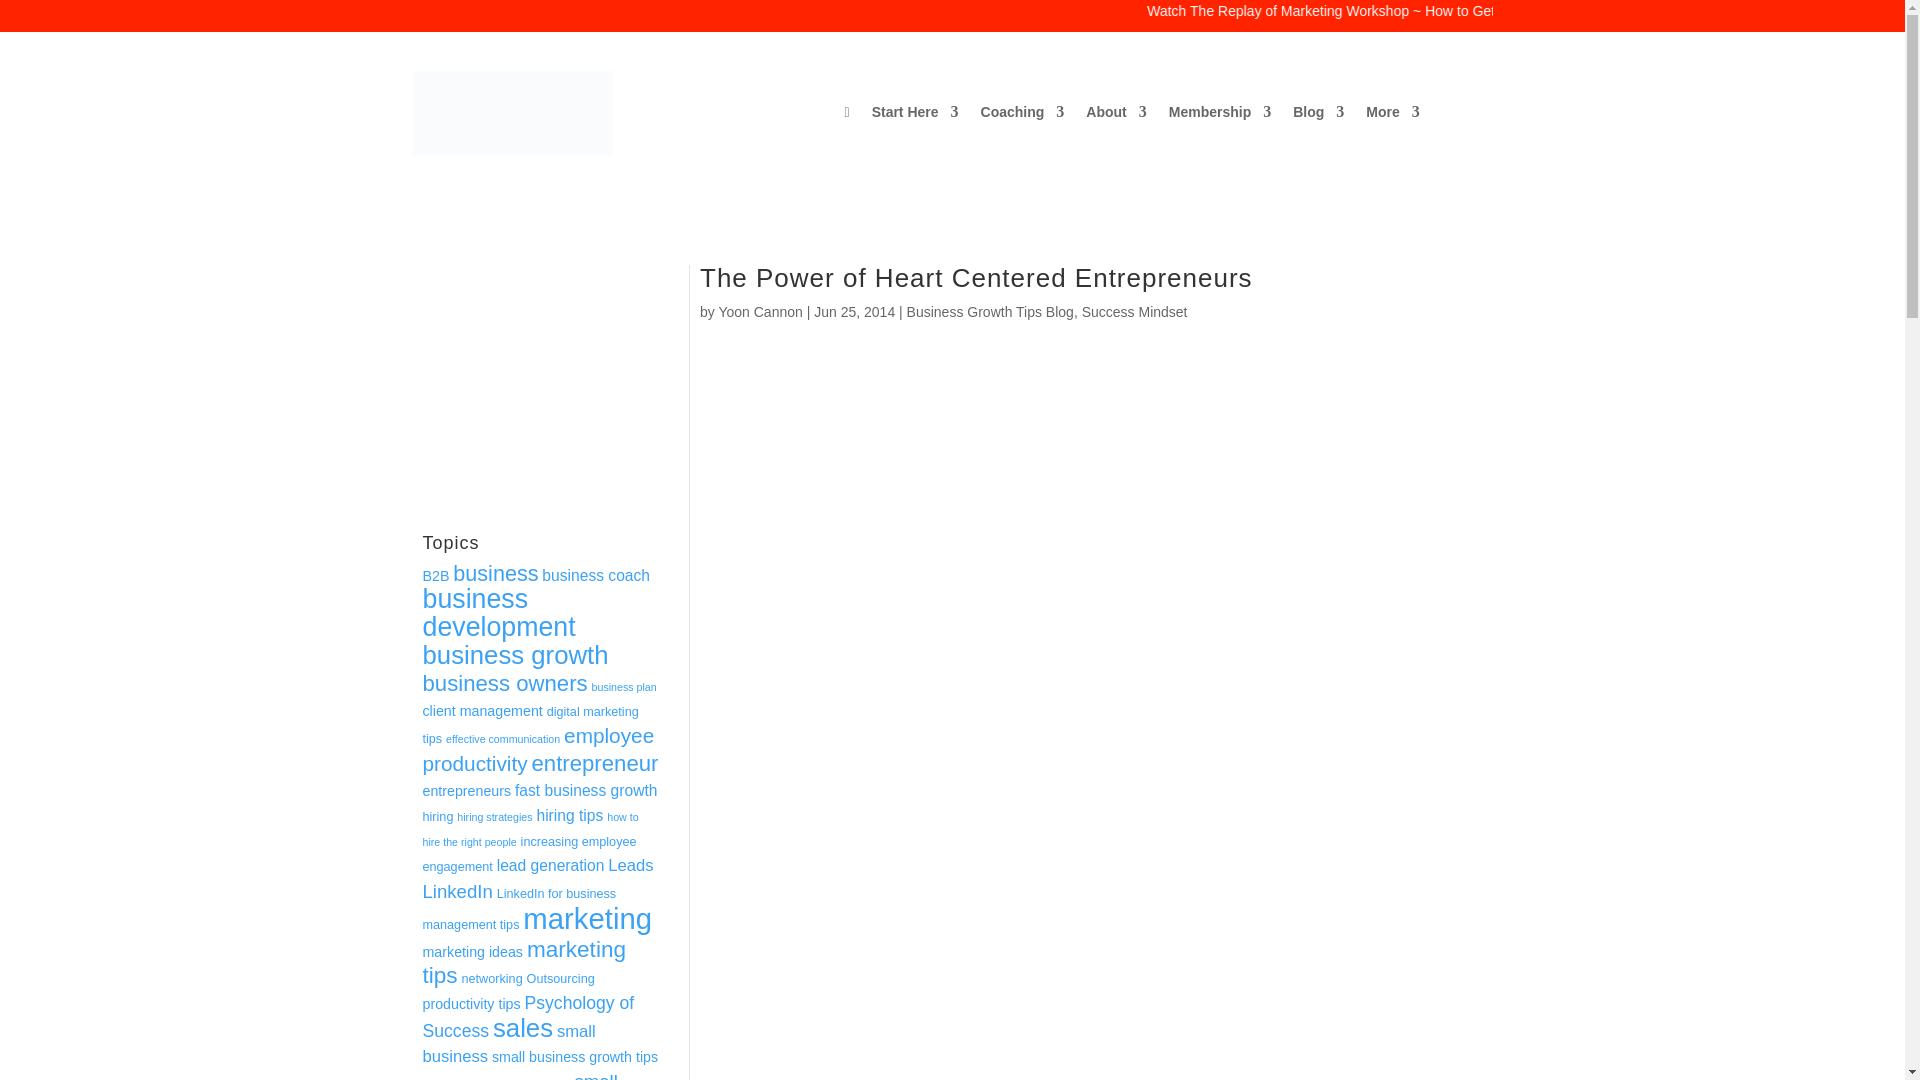 Image resolution: width=1920 pixels, height=1080 pixels. What do you see at coordinates (1392, 116) in the screenshot?
I see `More` at bounding box center [1392, 116].